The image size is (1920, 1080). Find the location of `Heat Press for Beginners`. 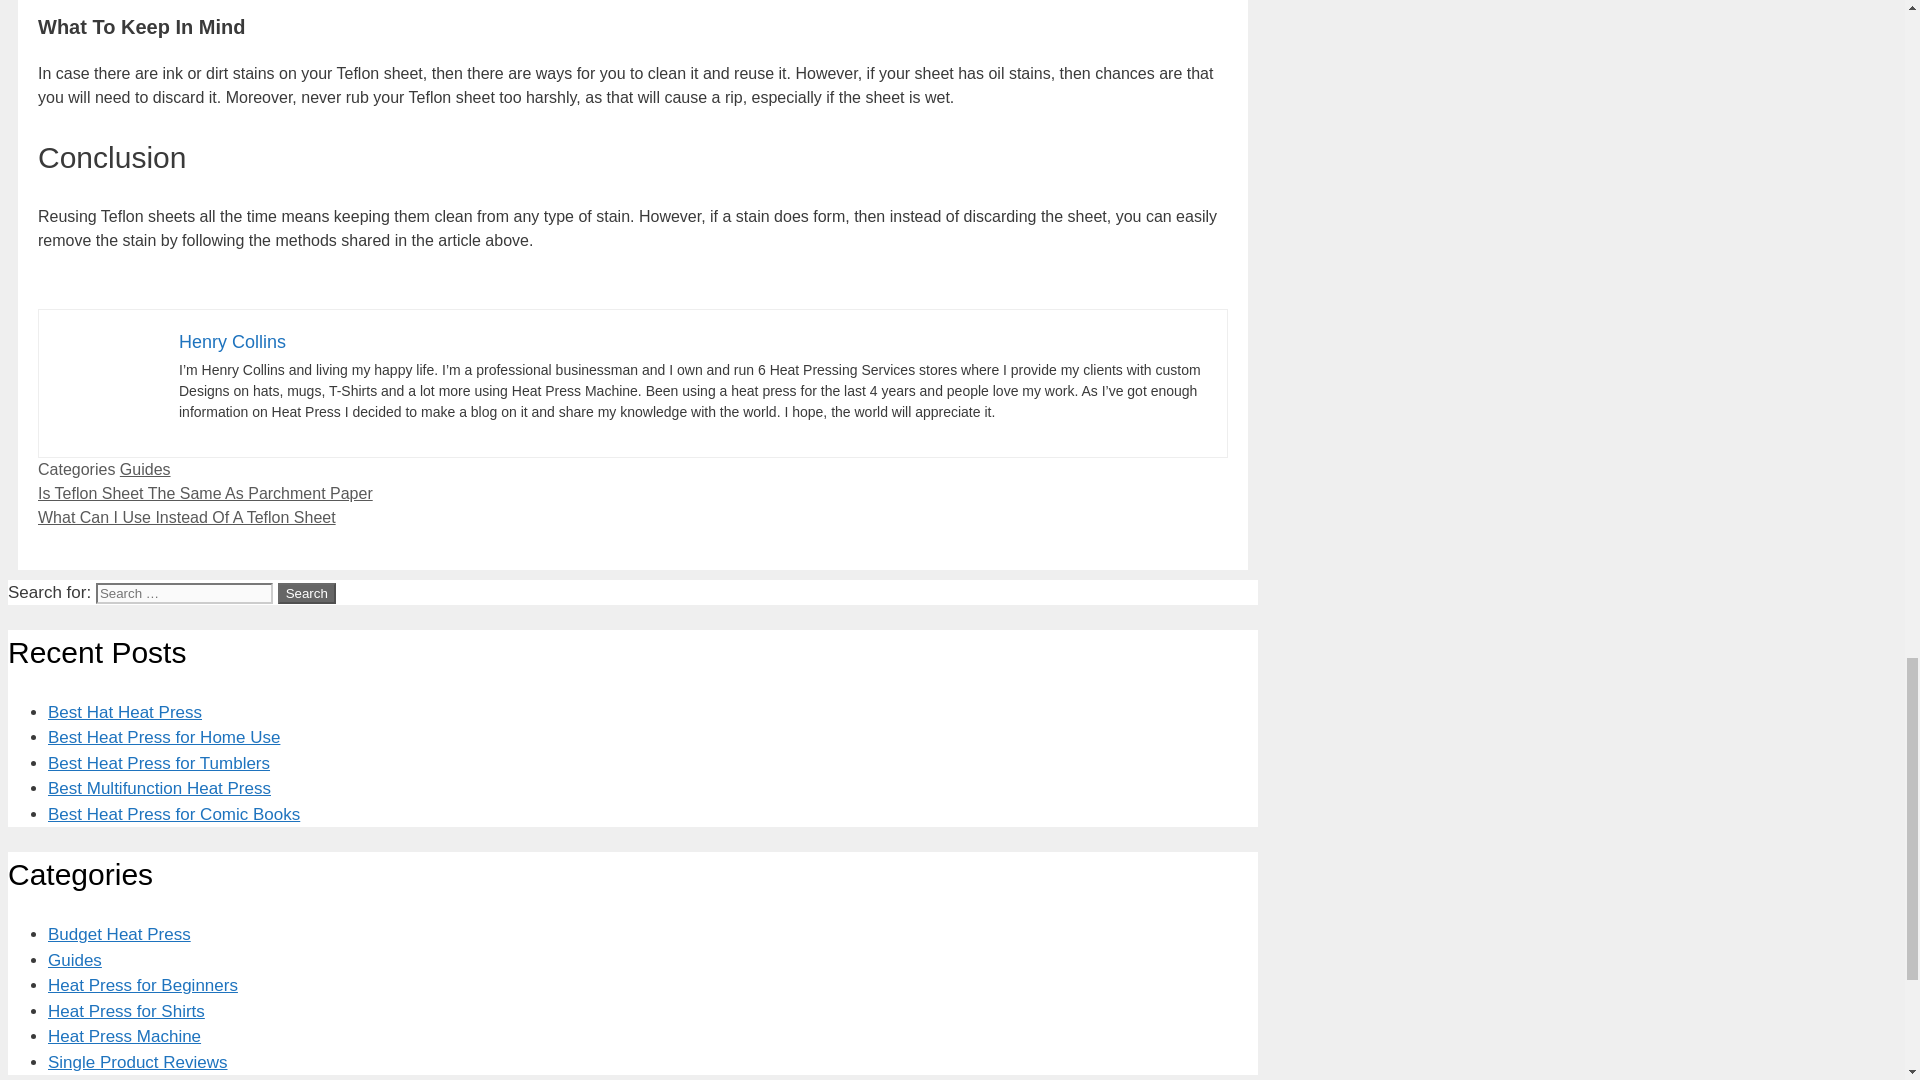

Heat Press for Beginners is located at coordinates (143, 985).